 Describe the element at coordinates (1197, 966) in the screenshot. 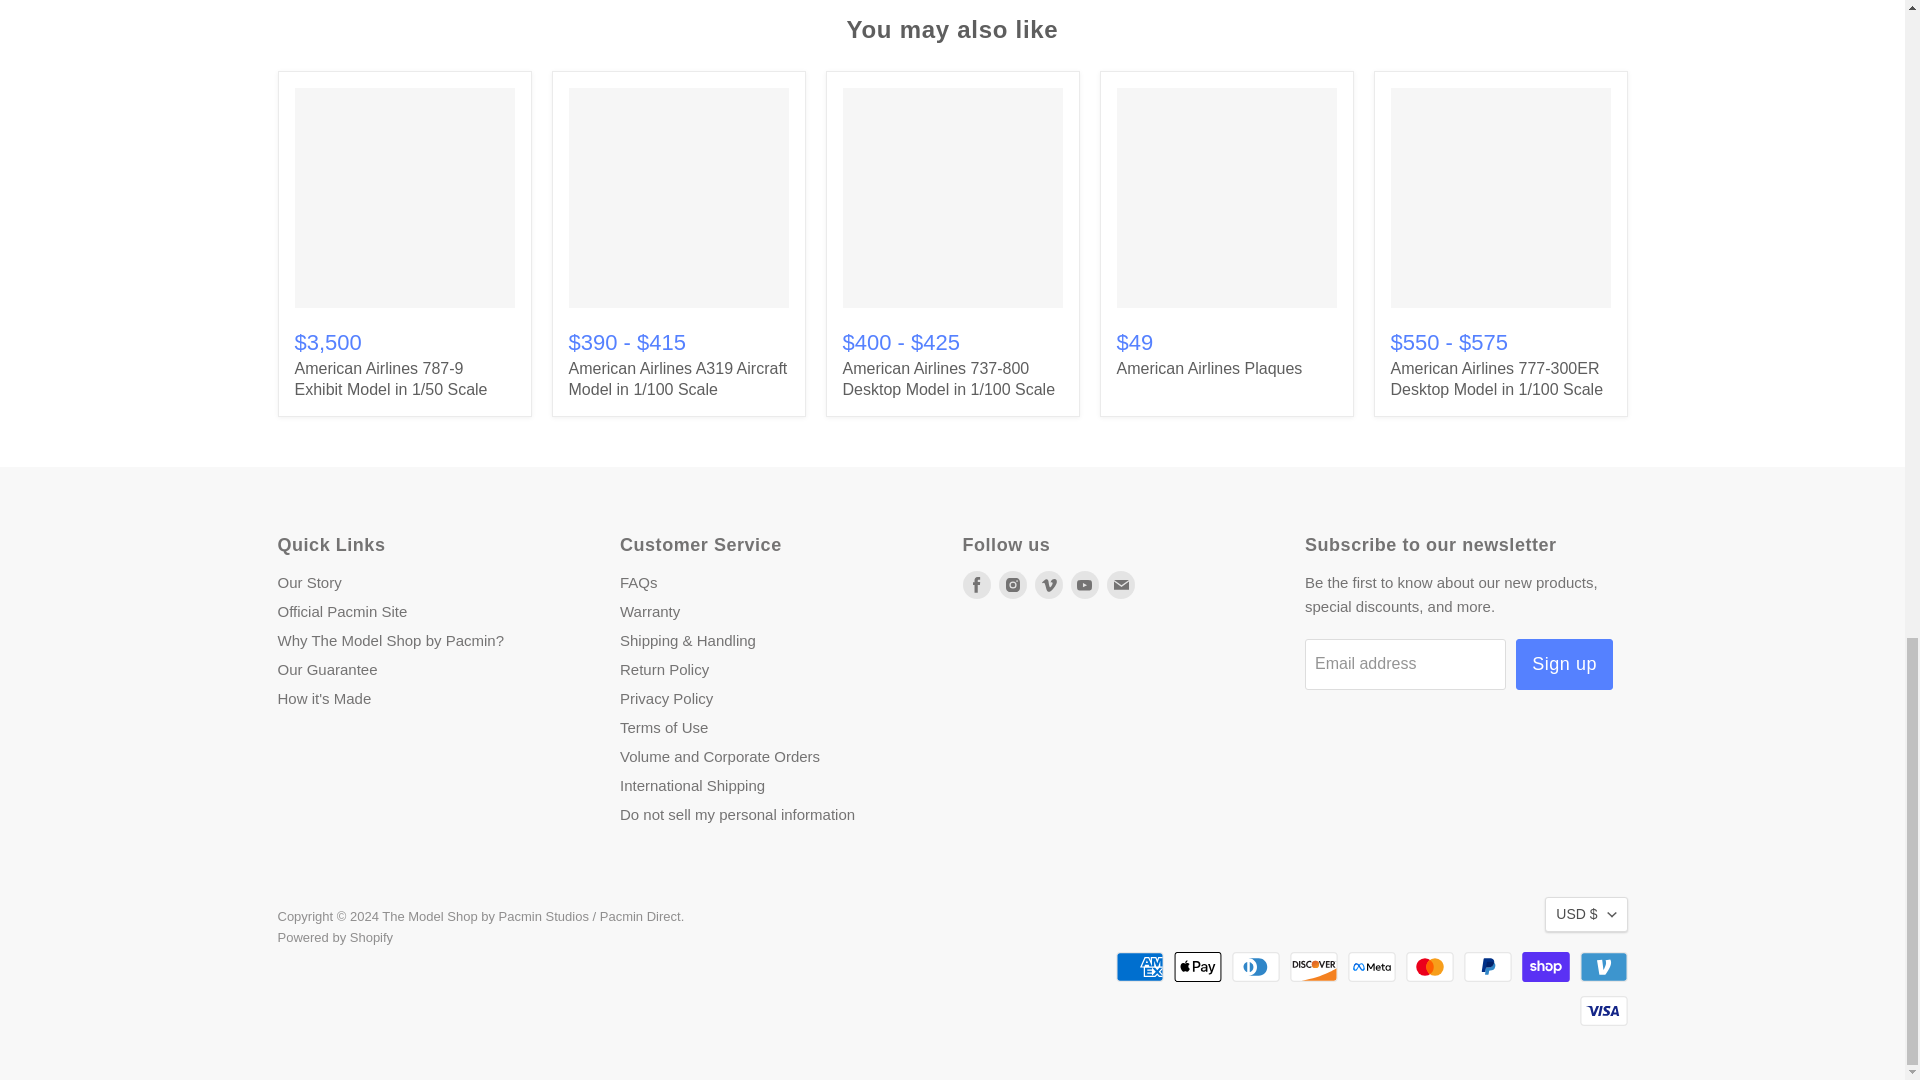

I see `Apple Pay` at that location.